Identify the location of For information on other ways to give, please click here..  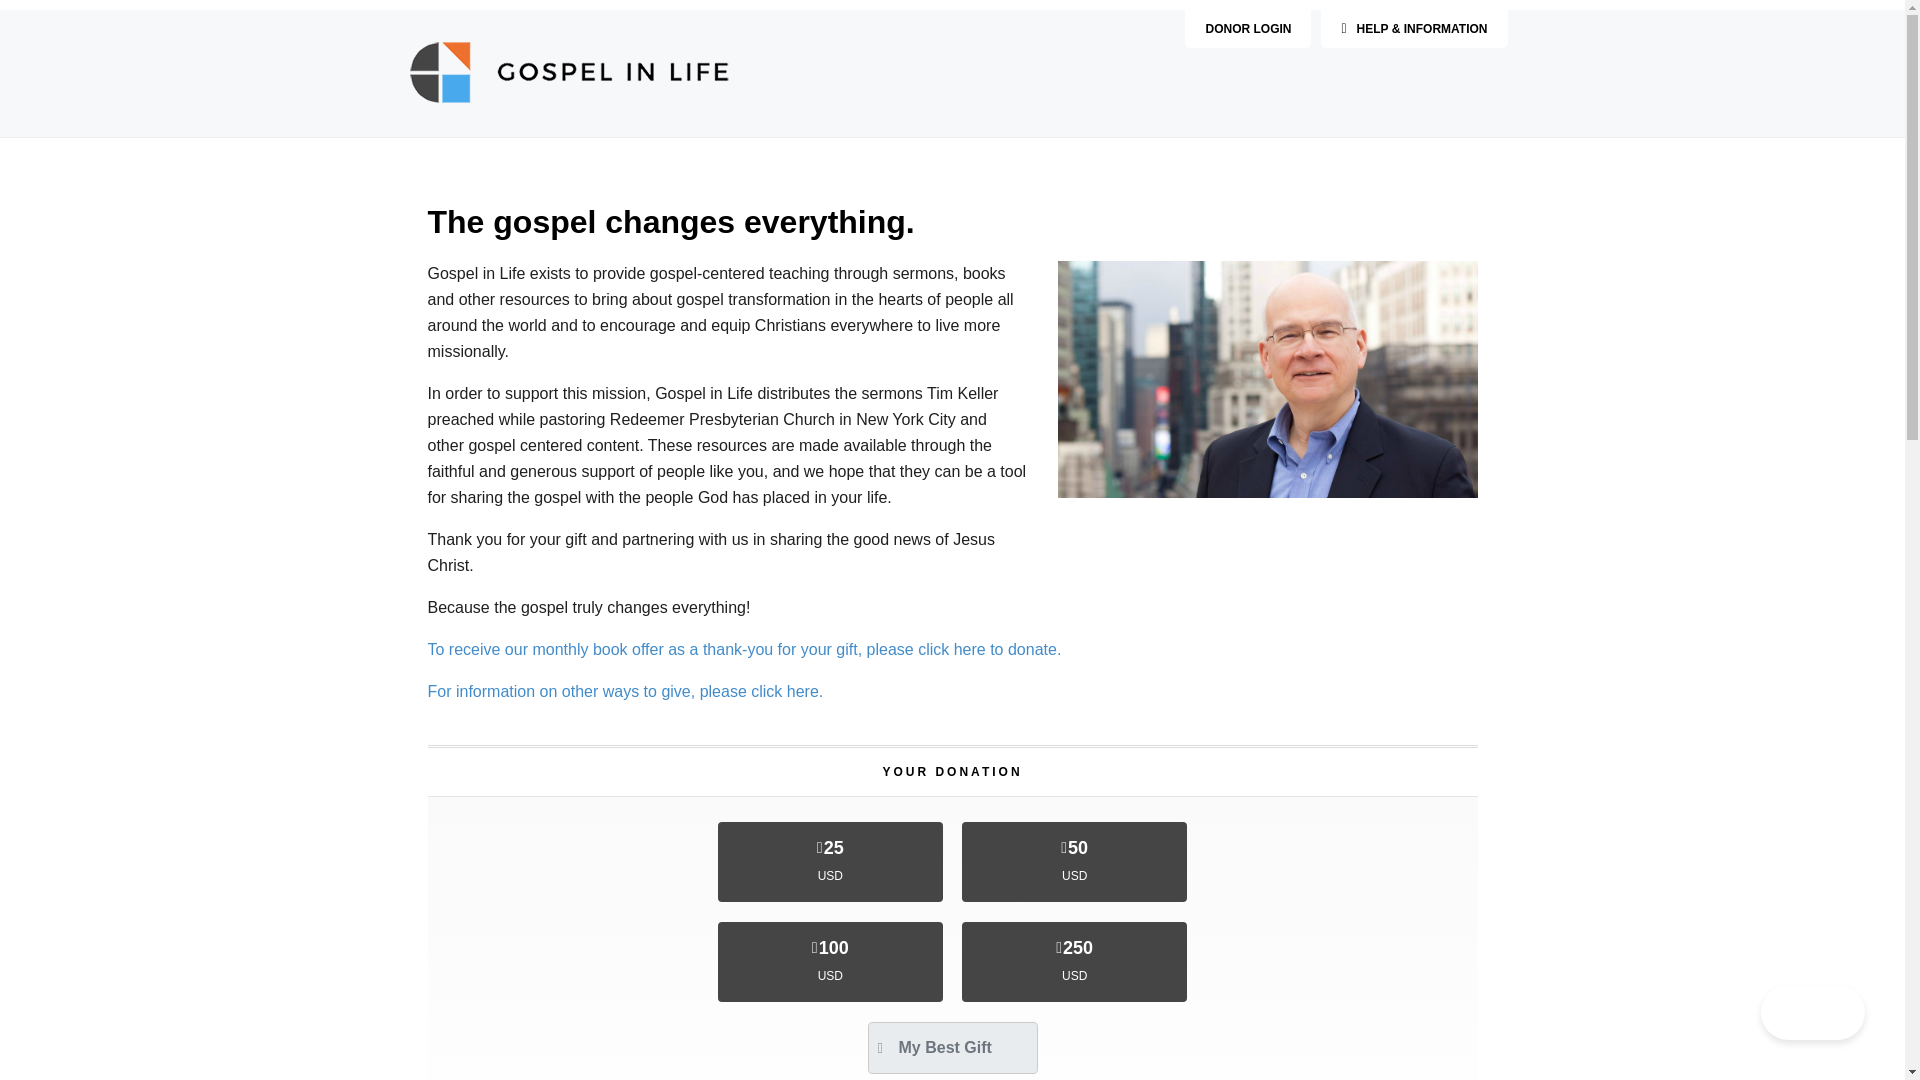
(626, 690).